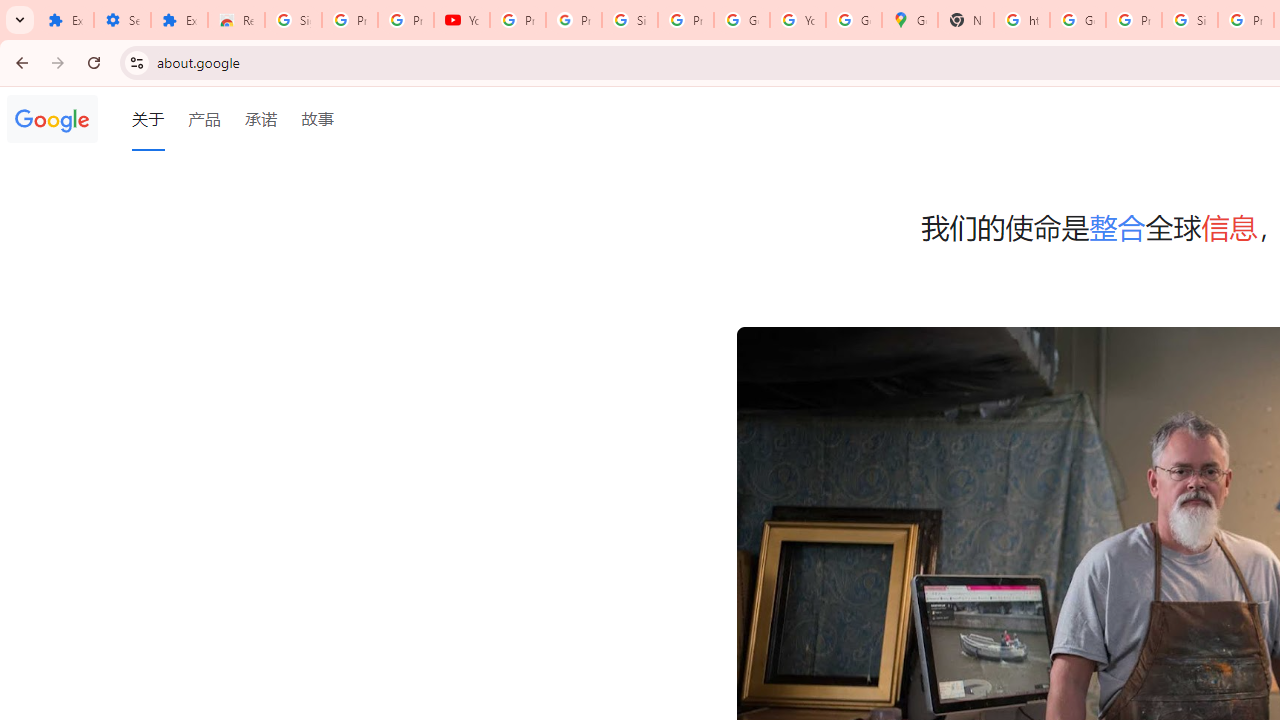  I want to click on Reviews: Helix Fruit Jump Arcade Game, so click(236, 20).